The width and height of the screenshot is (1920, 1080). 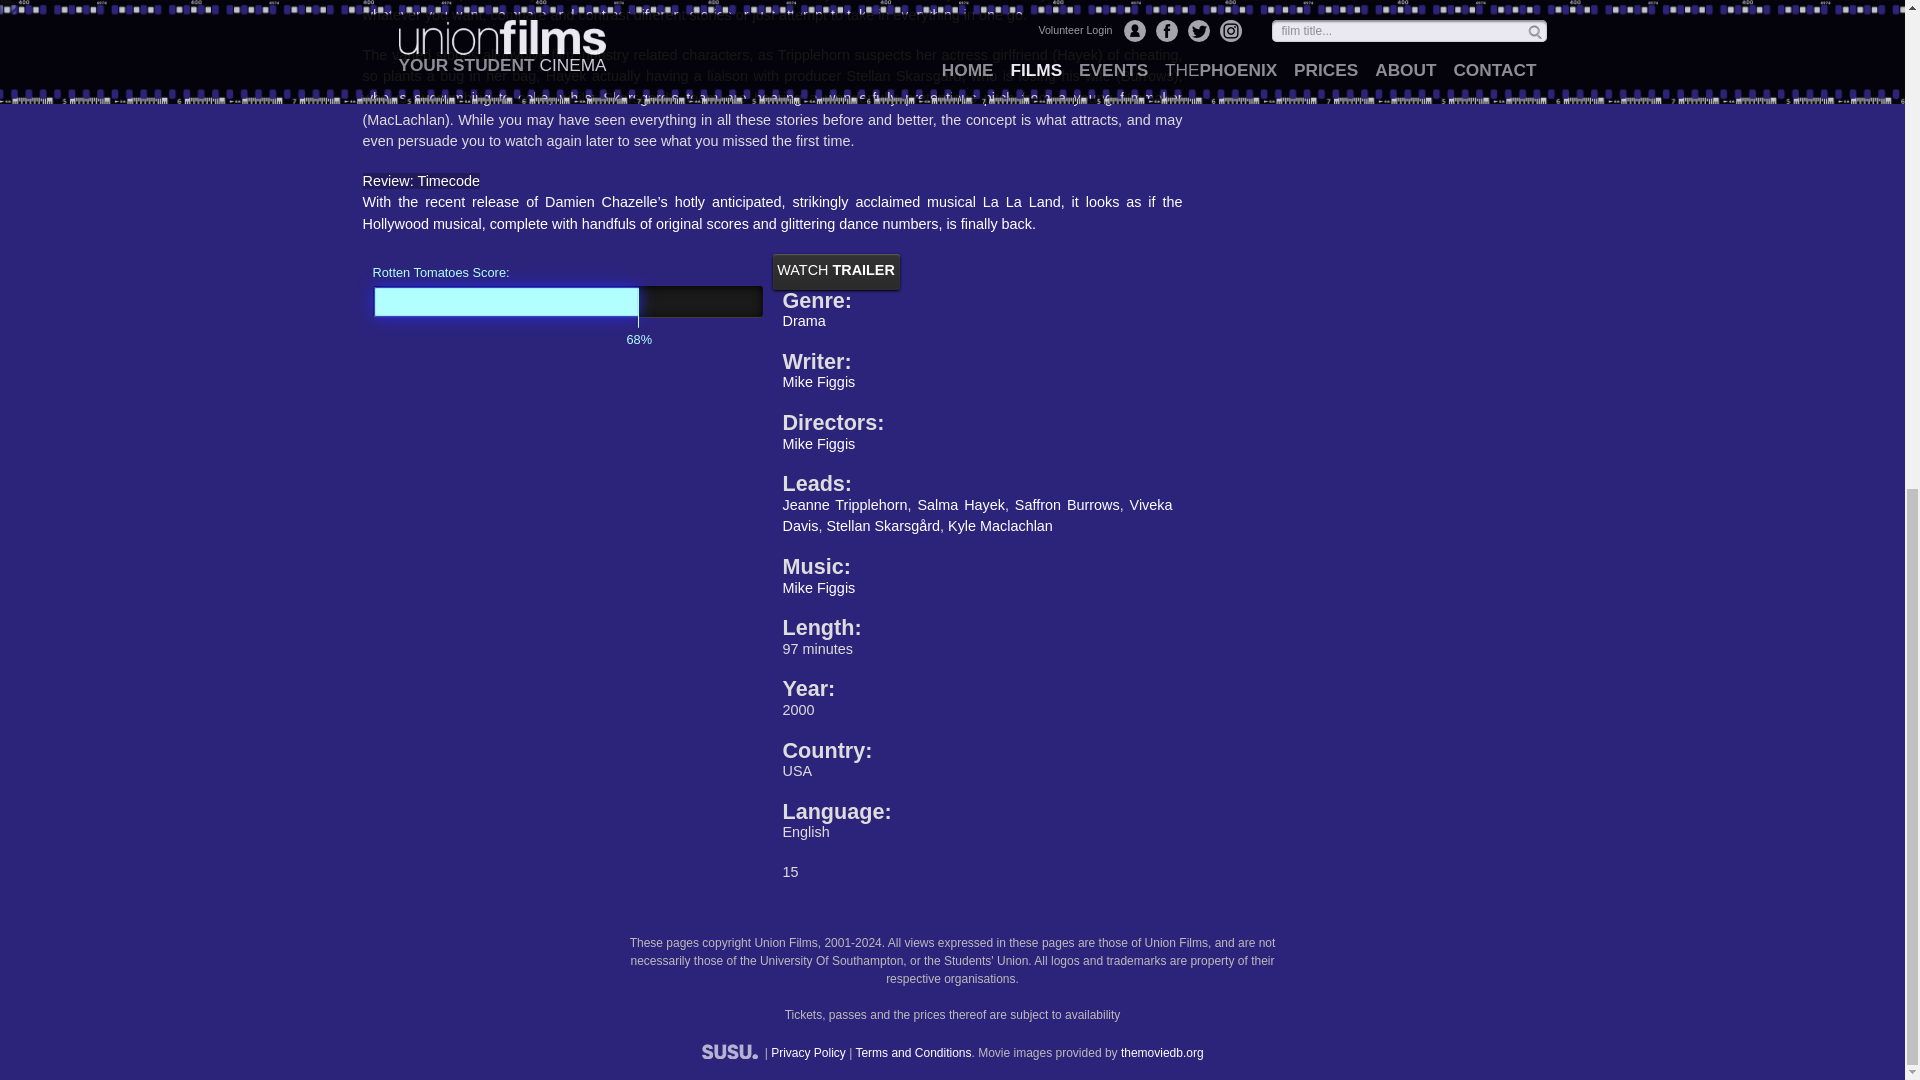 What do you see at coordinates (818, 381) in the screenshot?
I see `Mike Figgis` at bounding box center [818, 381].